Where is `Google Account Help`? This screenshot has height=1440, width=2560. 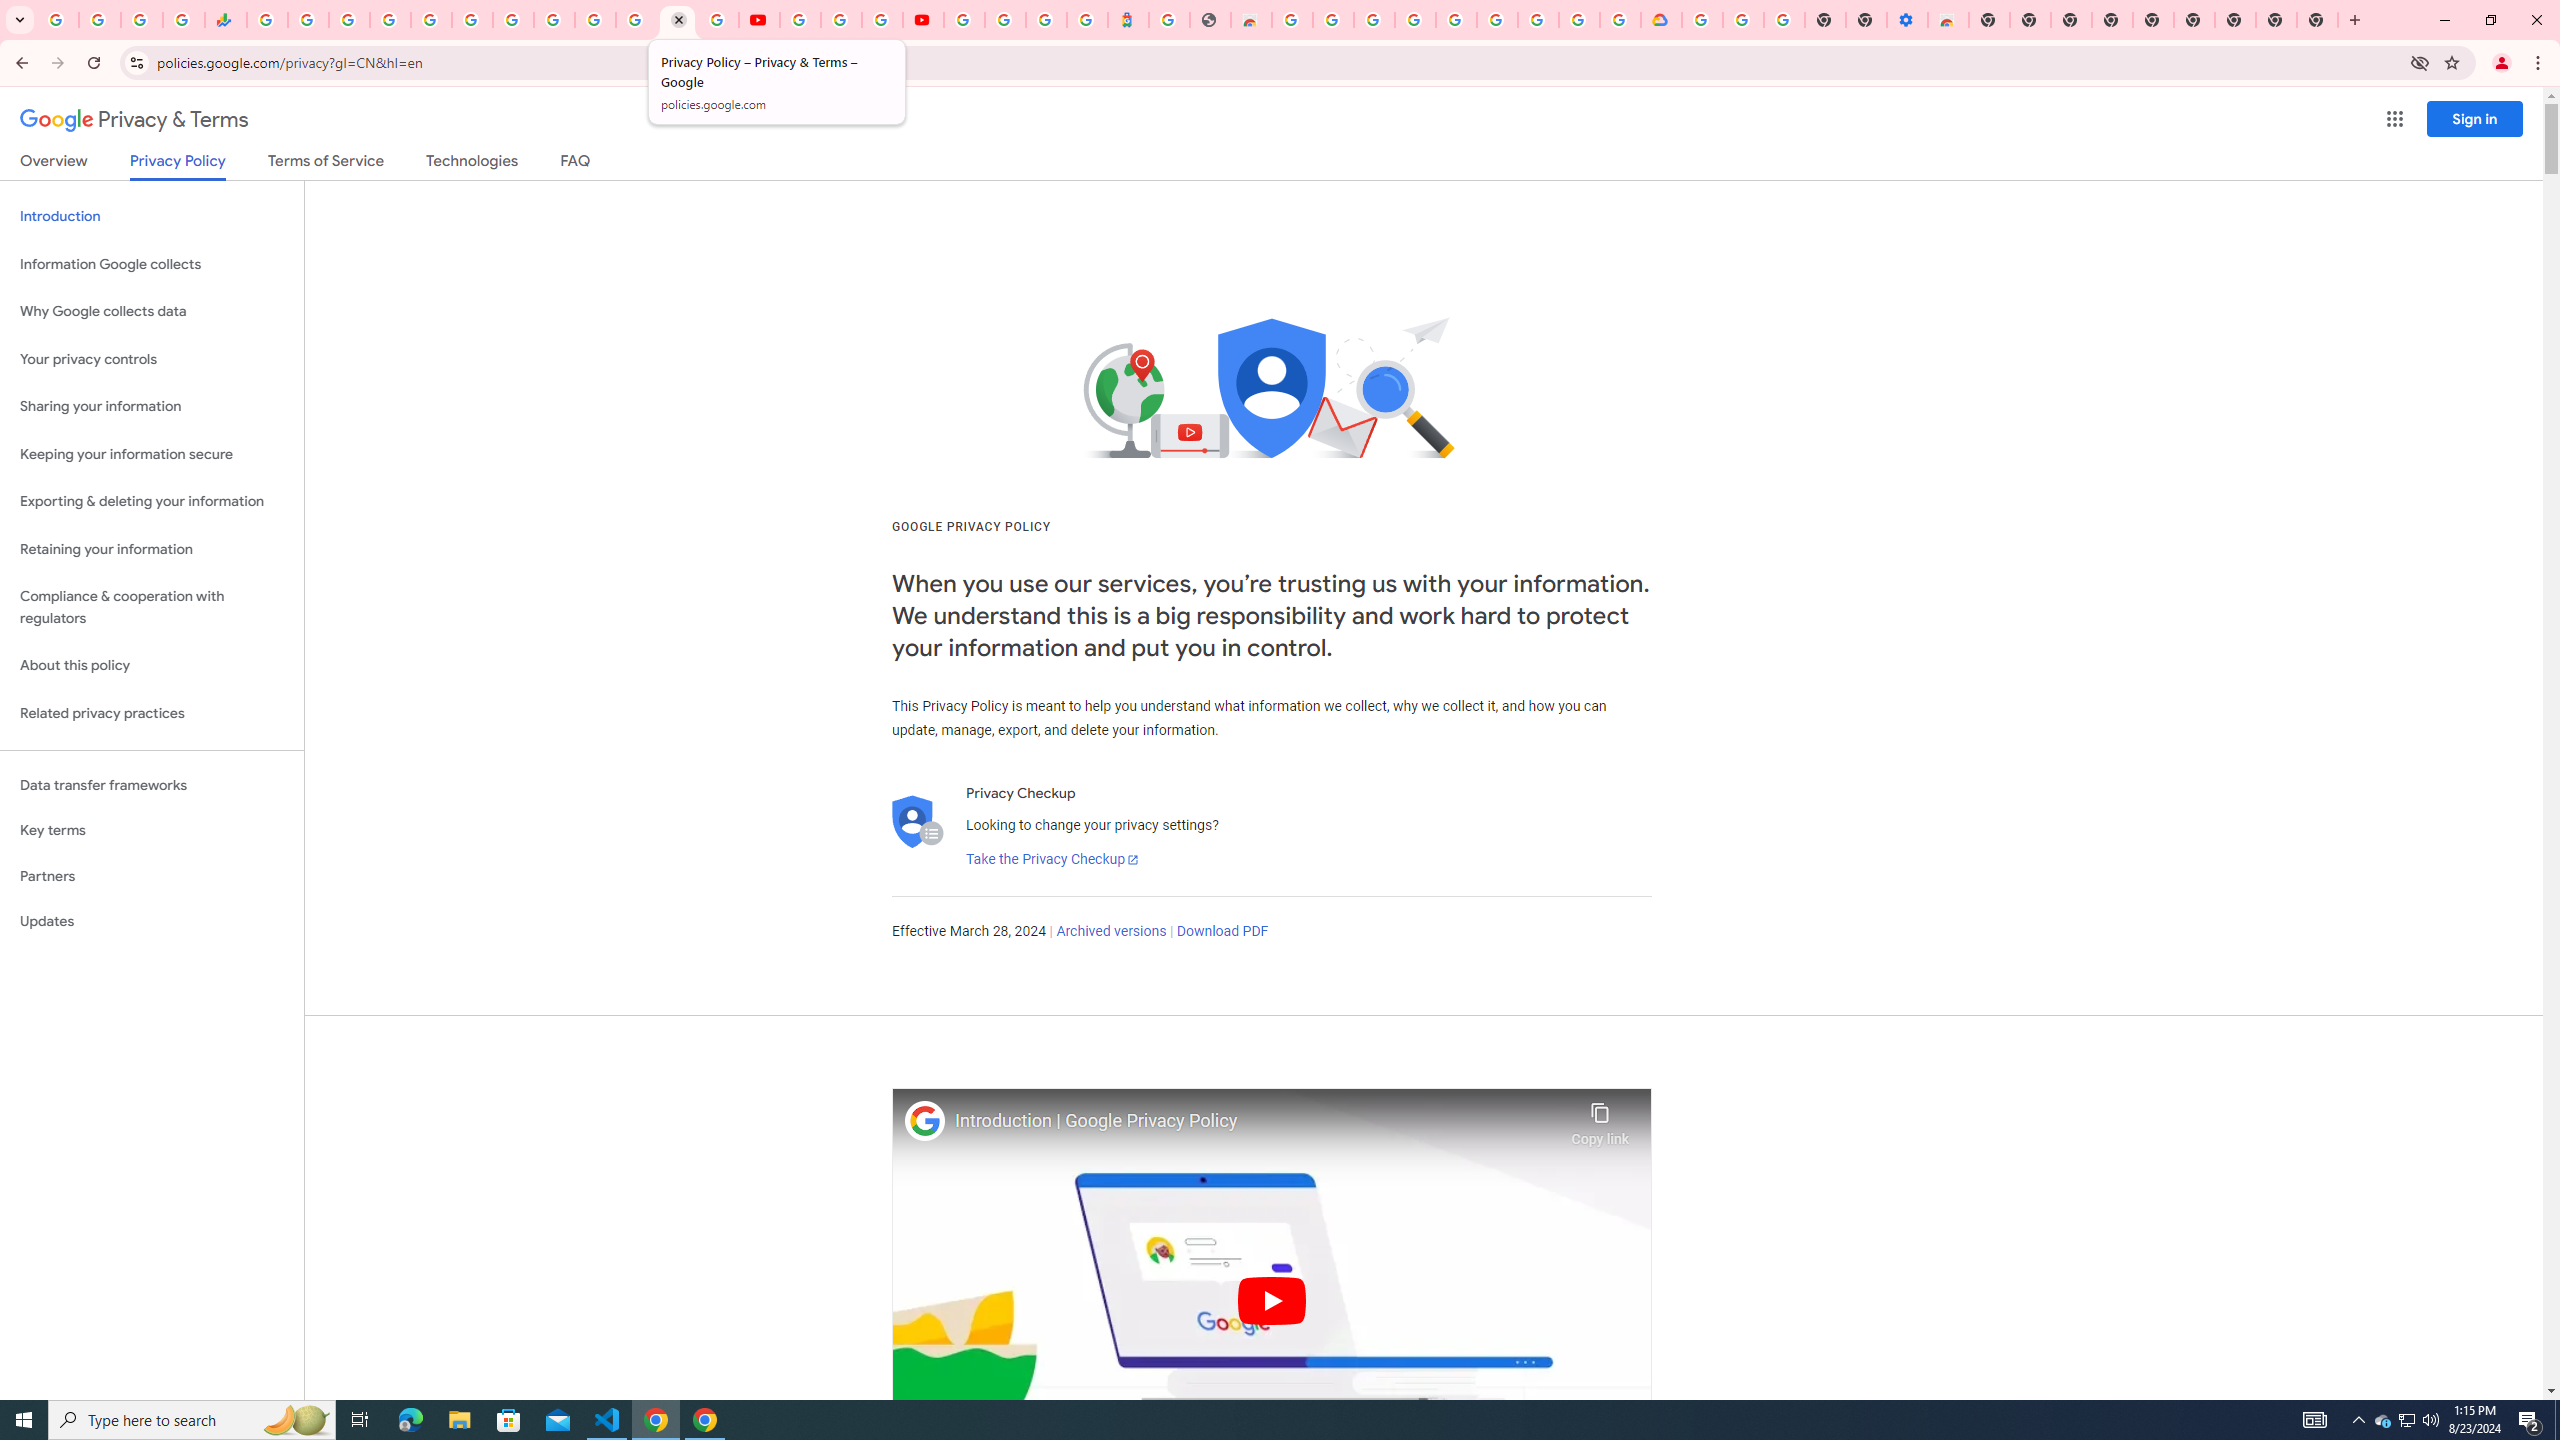 Google Account Help is located at coordinates (840, 20).